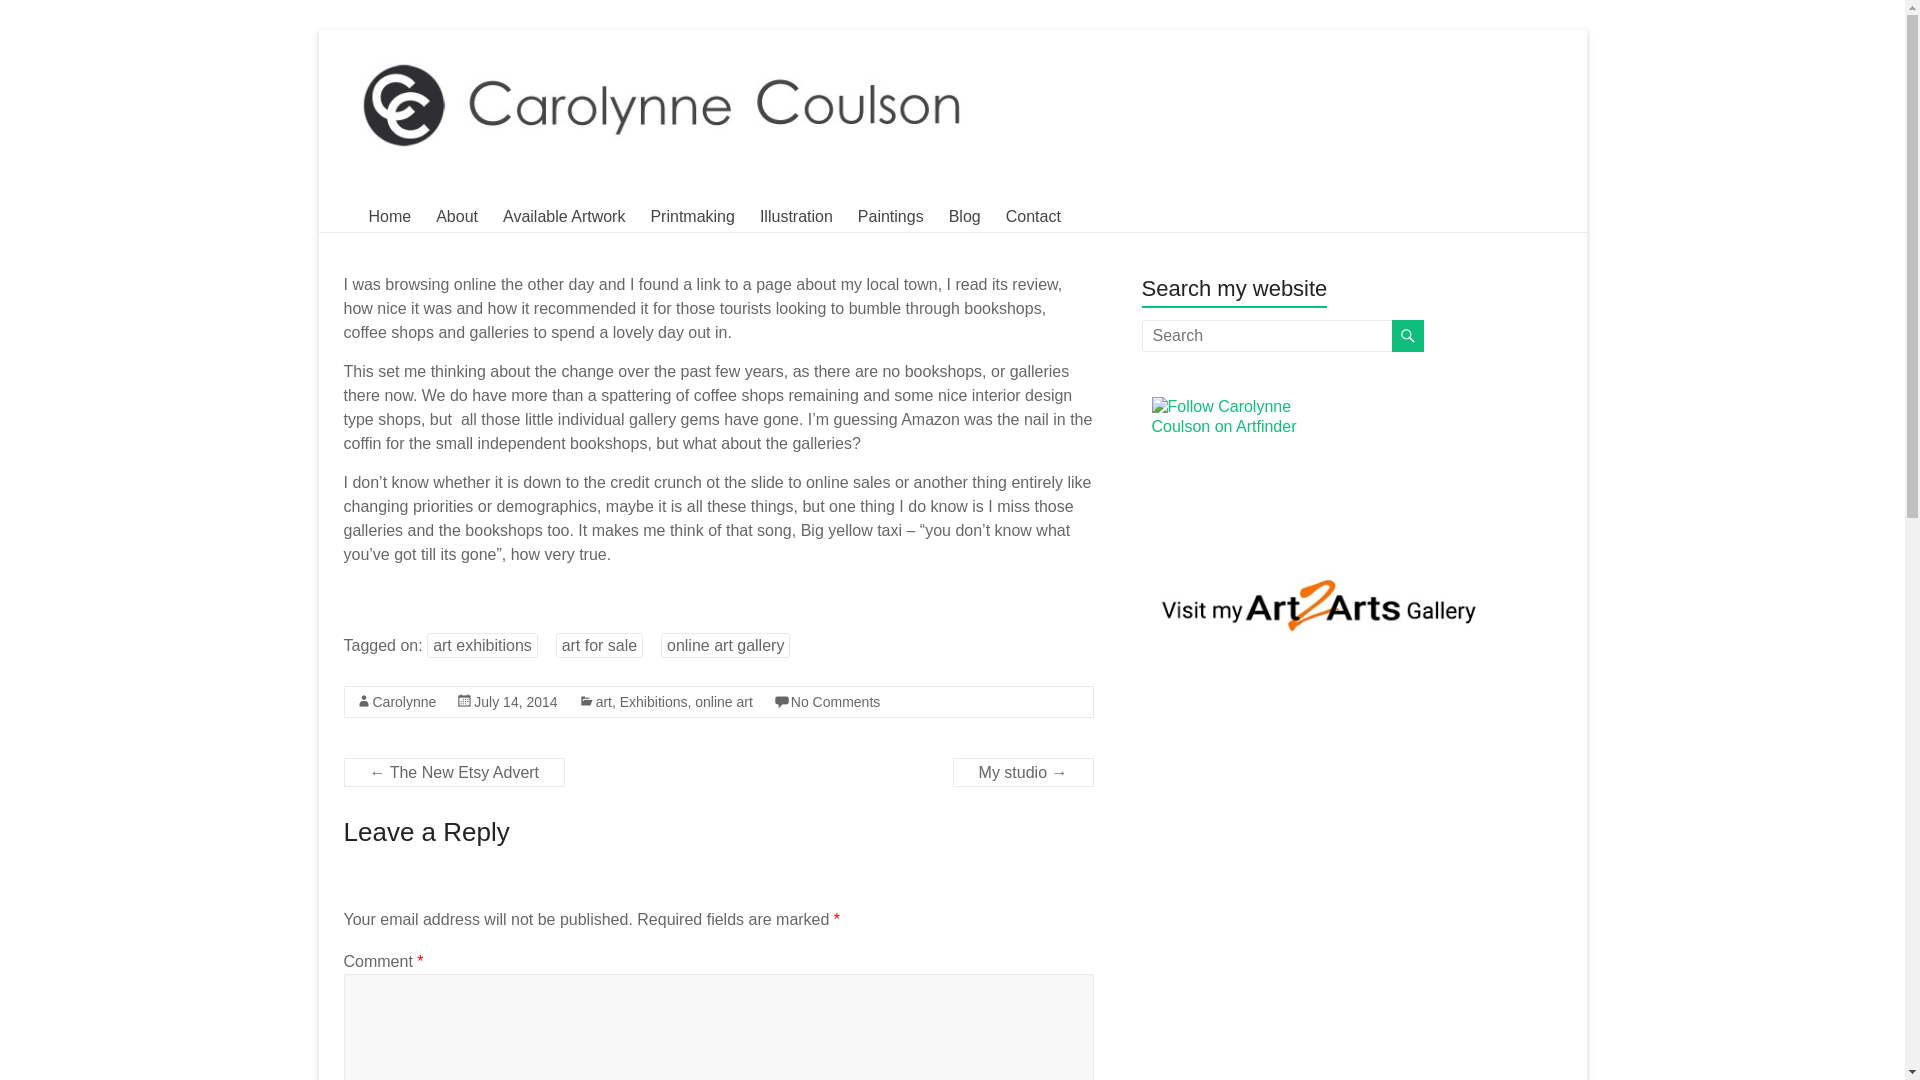 The width and height of the screenshot is (1920, 1080). What do you see at coordinates (724, 702) in the screenshot?
I see `online art` at bounding box center [724, 702].